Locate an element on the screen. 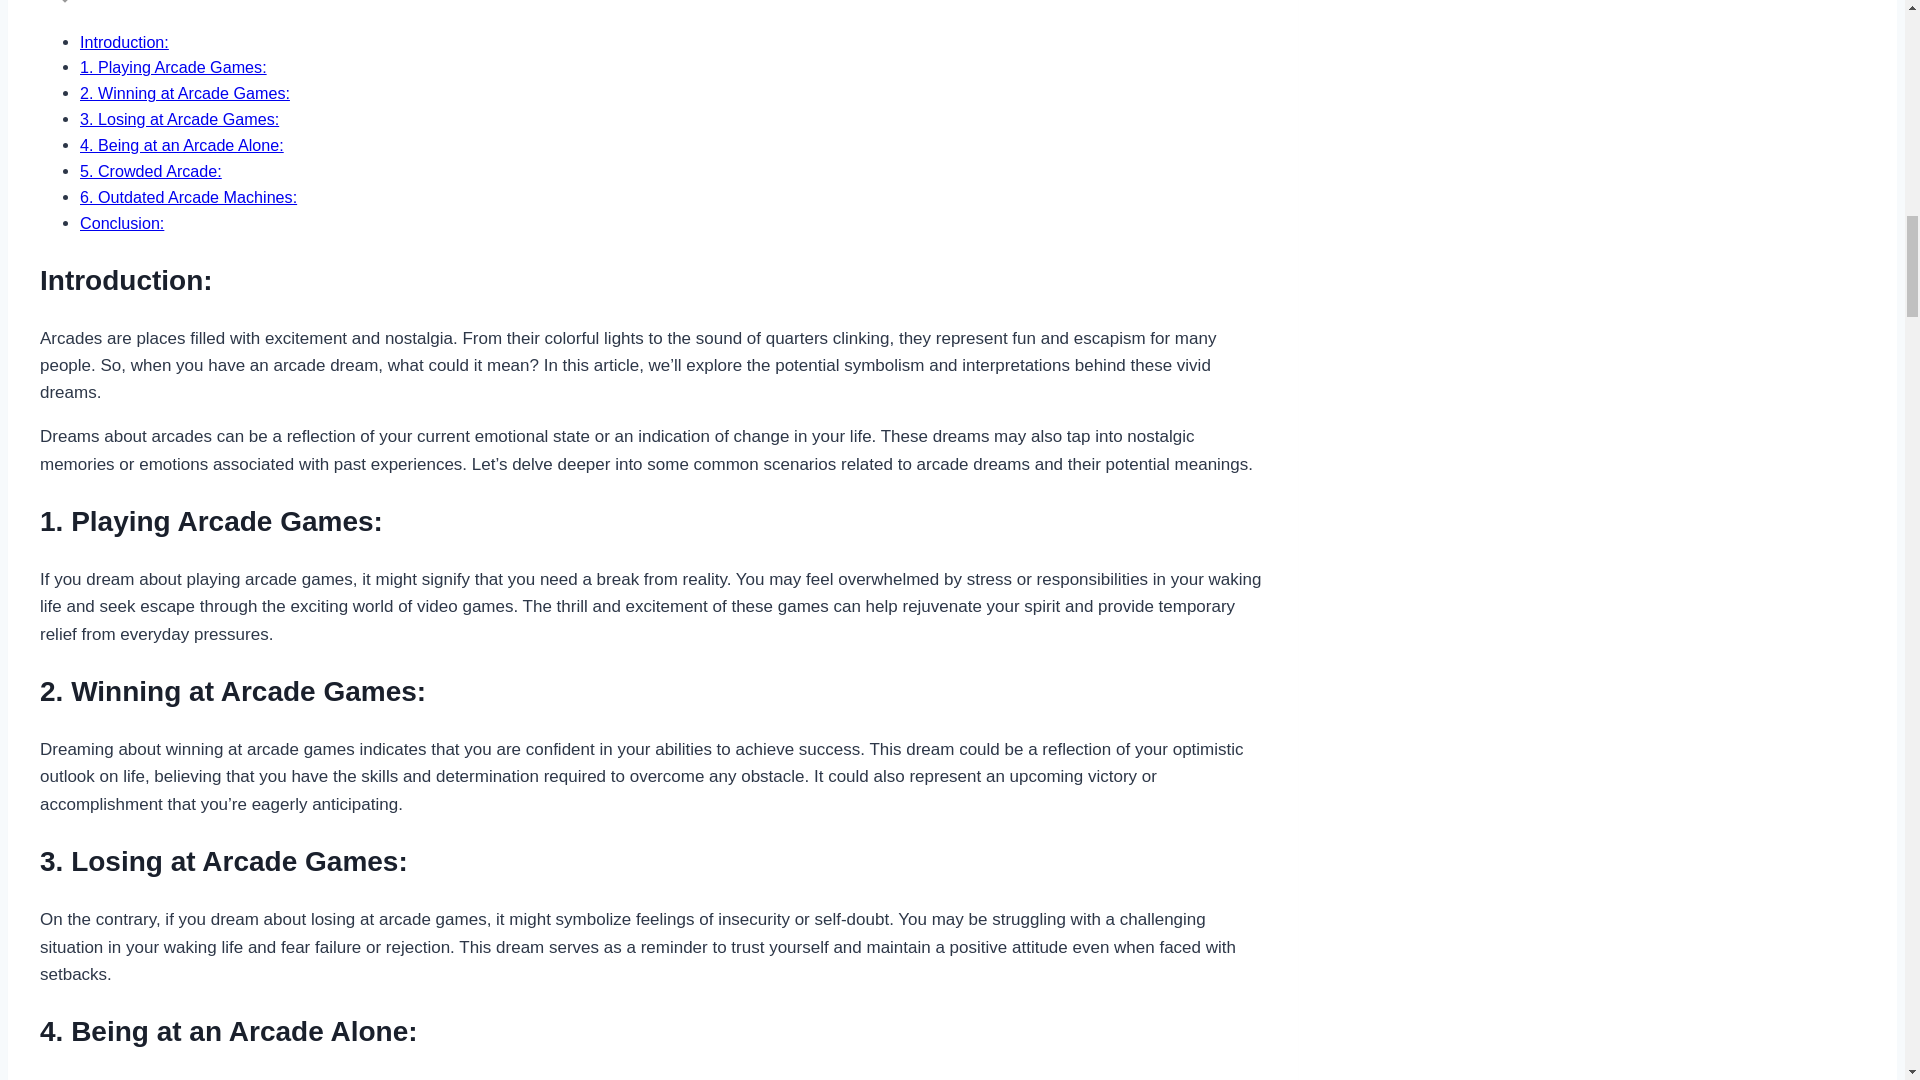  4. Being at an Arcade Alone: is located at coordinates (182, 145).